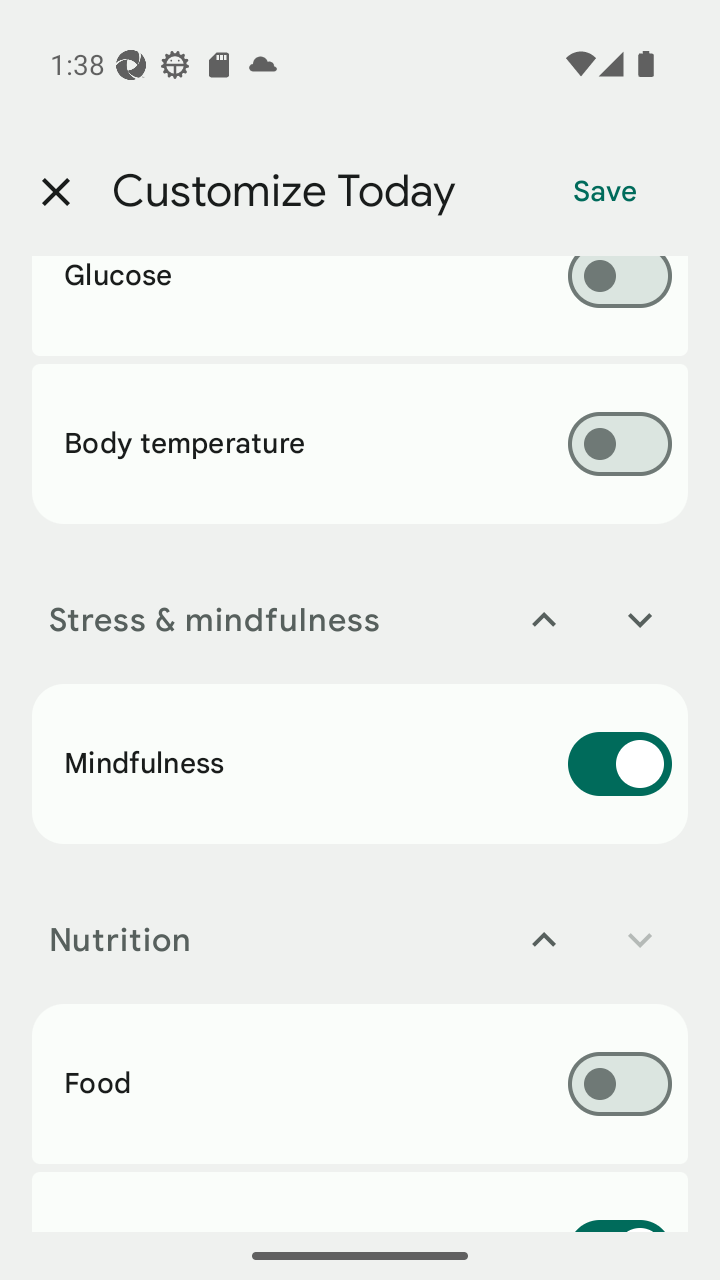 Image resolution: width=720 pixels, height=1280 pixels. I want to click on Mindfulness, so click(360, 763).